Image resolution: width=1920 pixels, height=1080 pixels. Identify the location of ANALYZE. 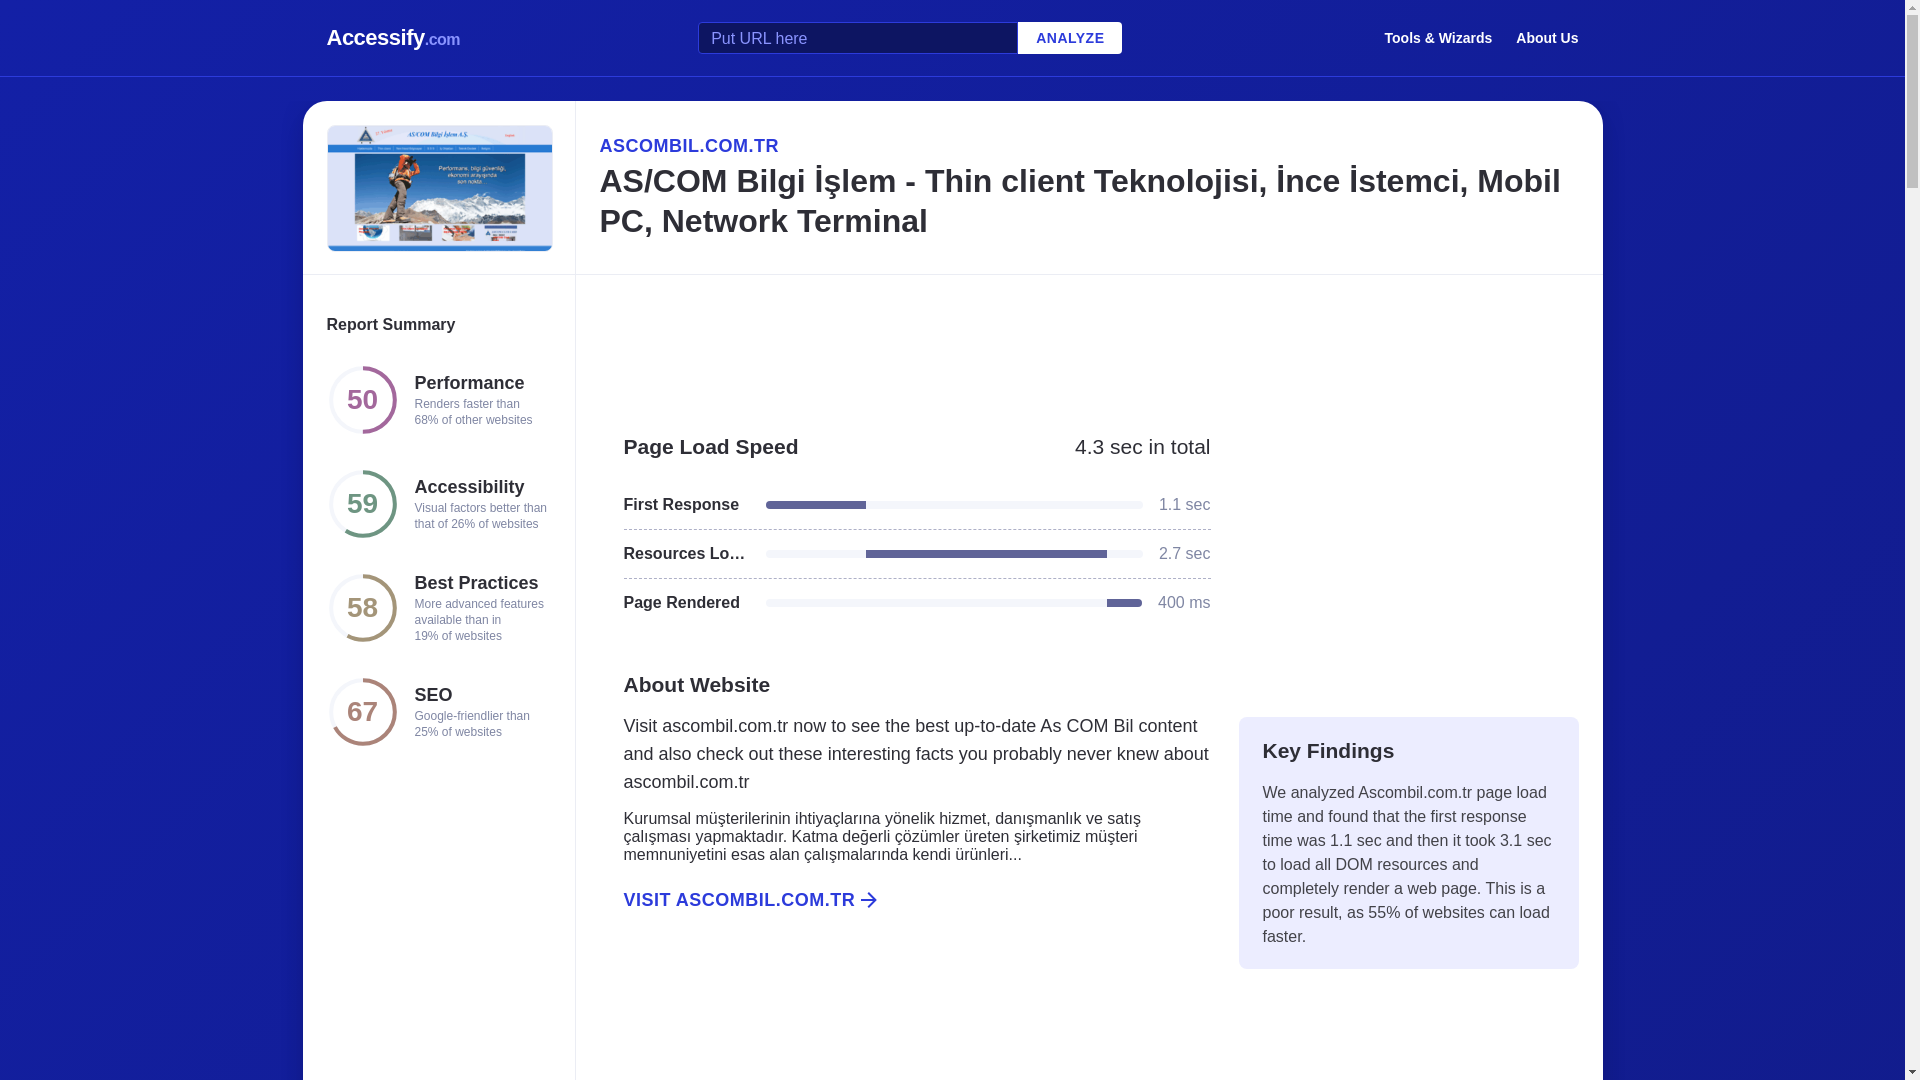
(1069, 38).